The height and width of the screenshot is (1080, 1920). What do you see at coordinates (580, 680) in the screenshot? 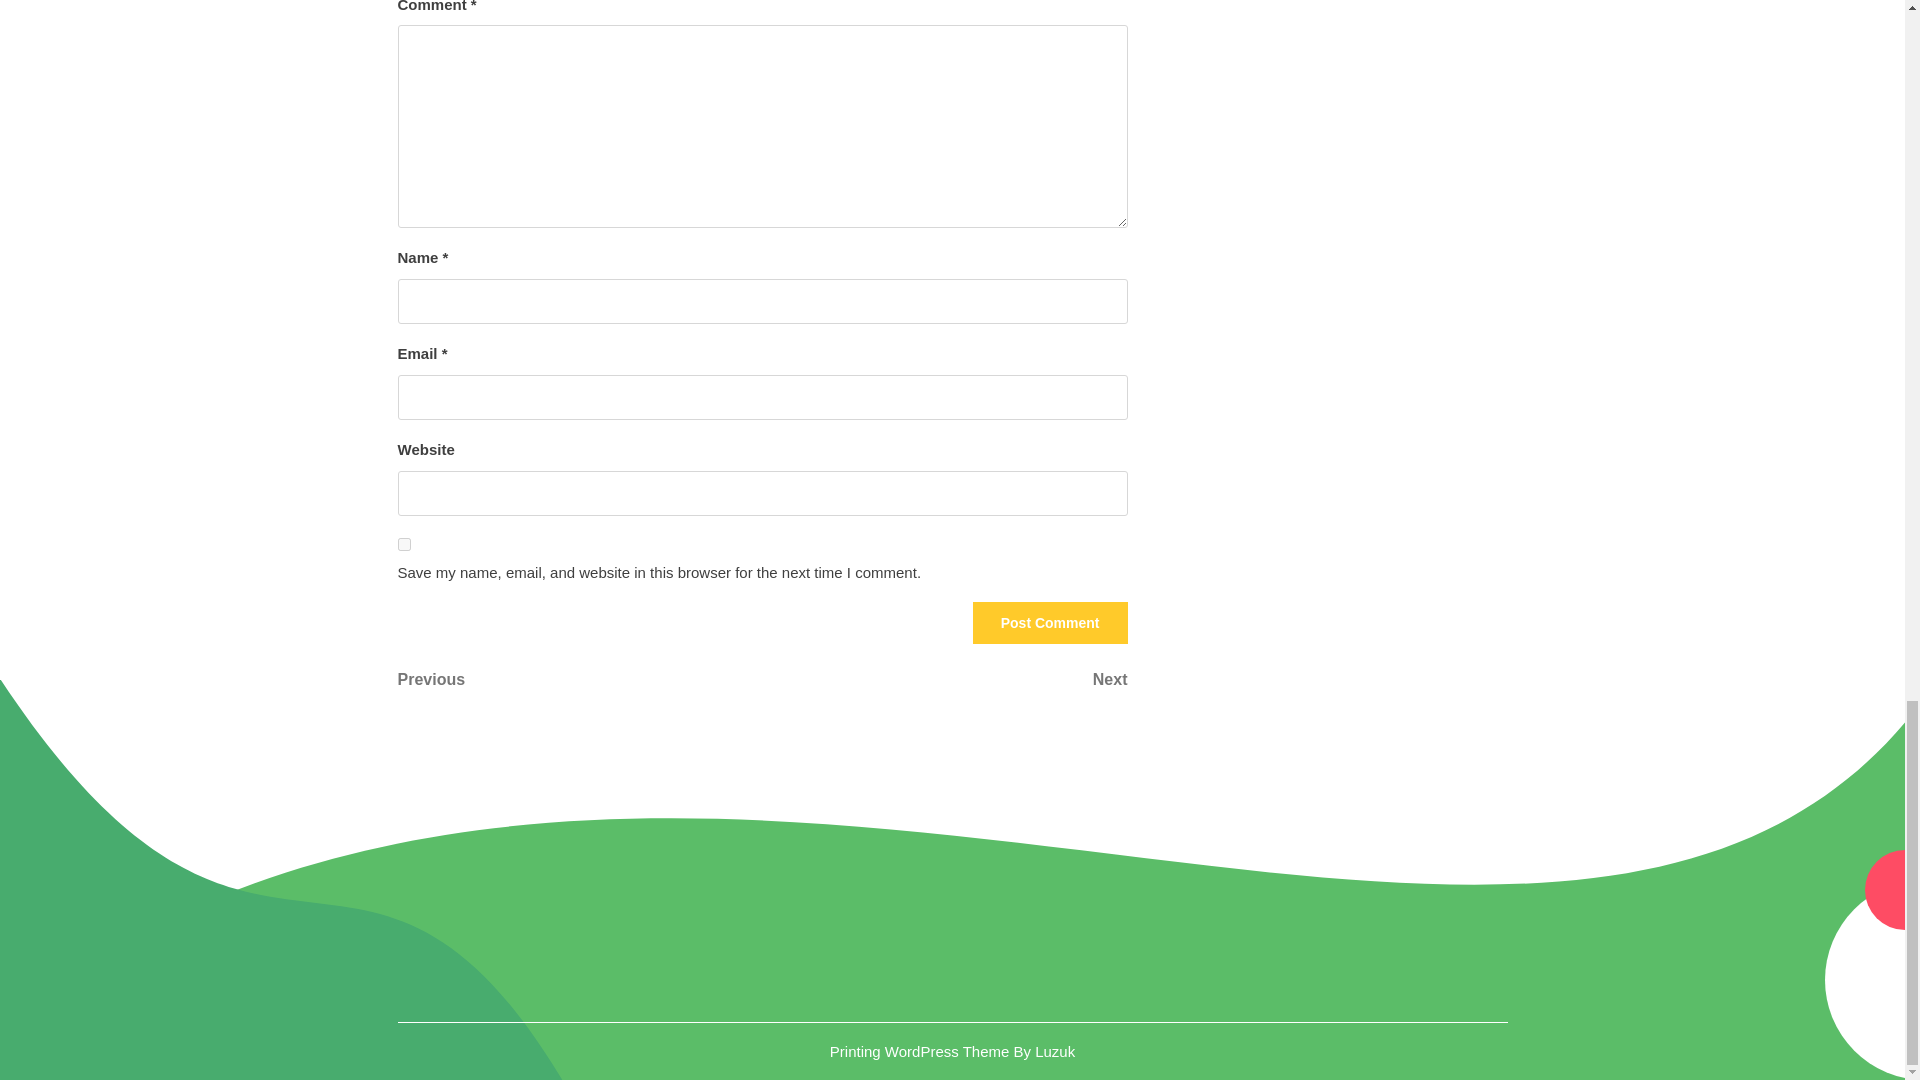
I see `Printing WordPress Theme By Luzuk` at bounding box center [580, 680].